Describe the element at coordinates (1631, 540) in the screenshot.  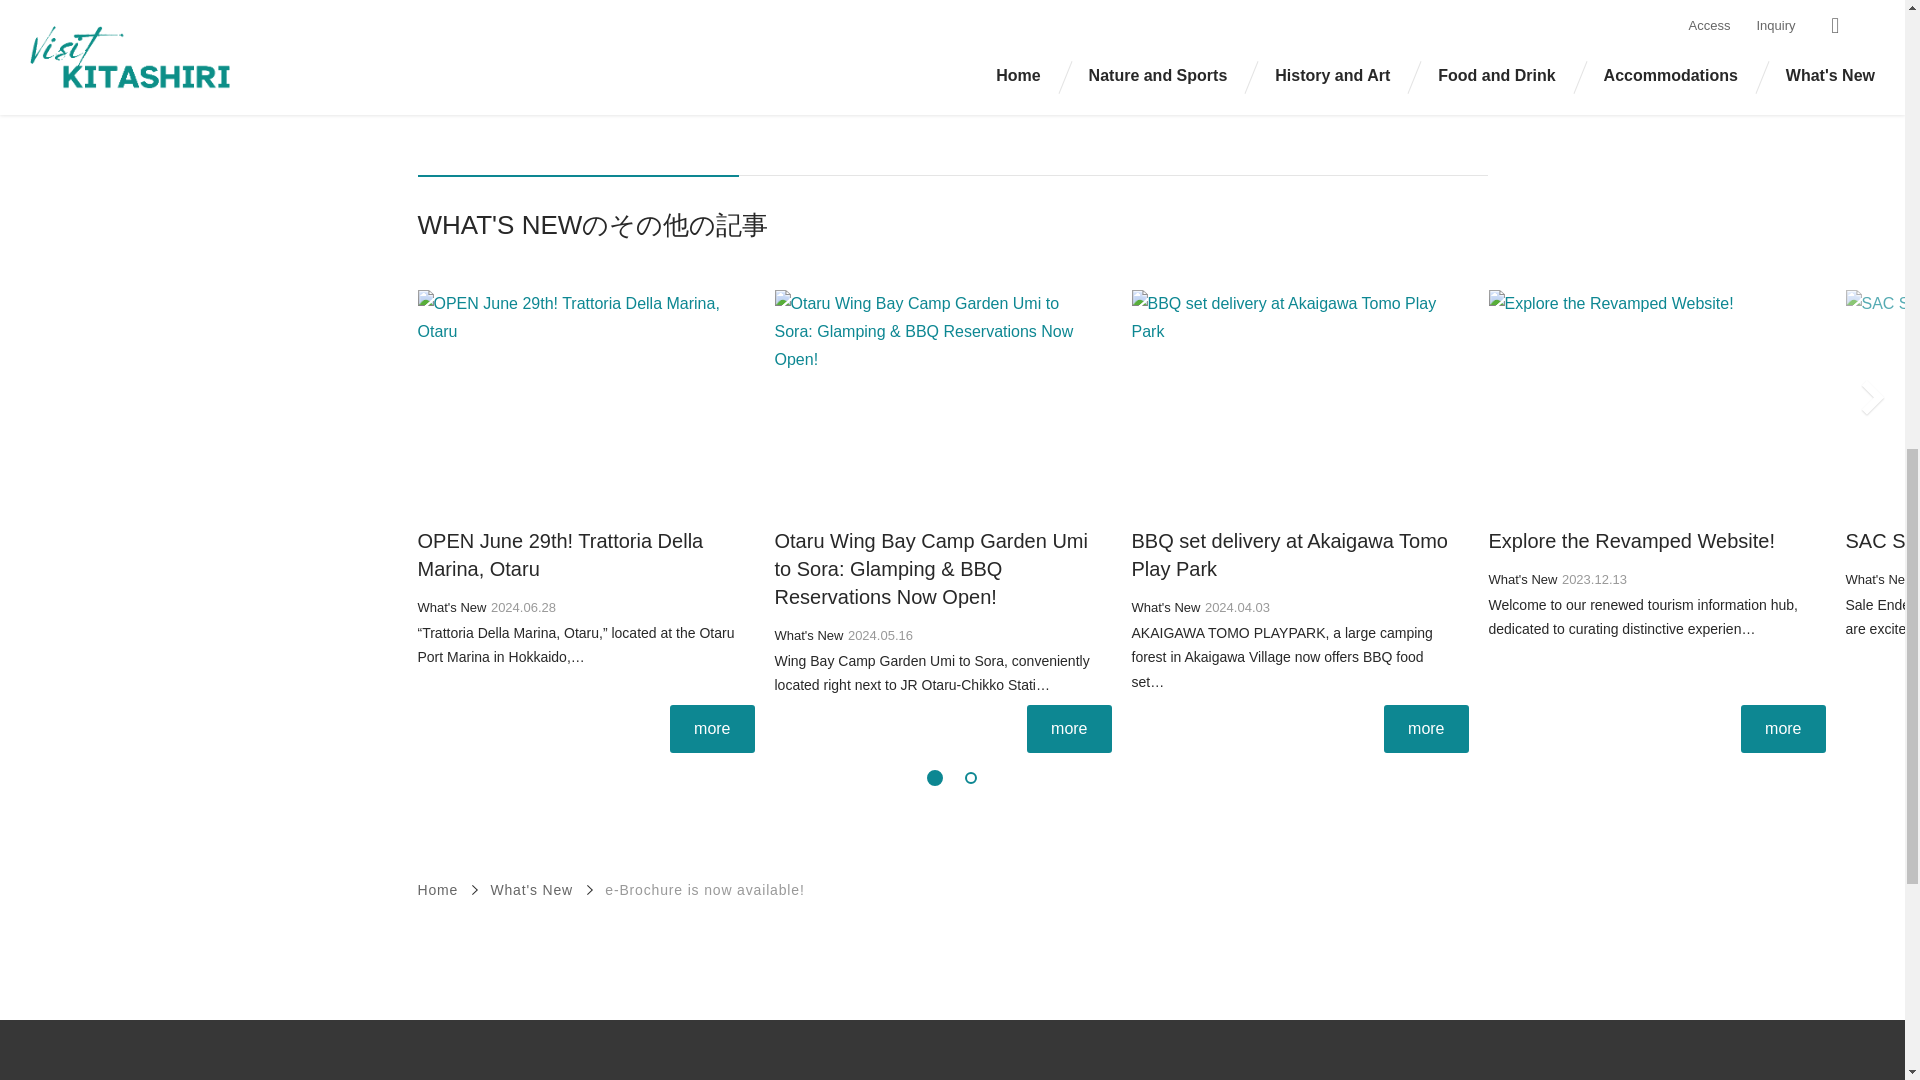
I see `Explore the Revamped Website!` at that location.